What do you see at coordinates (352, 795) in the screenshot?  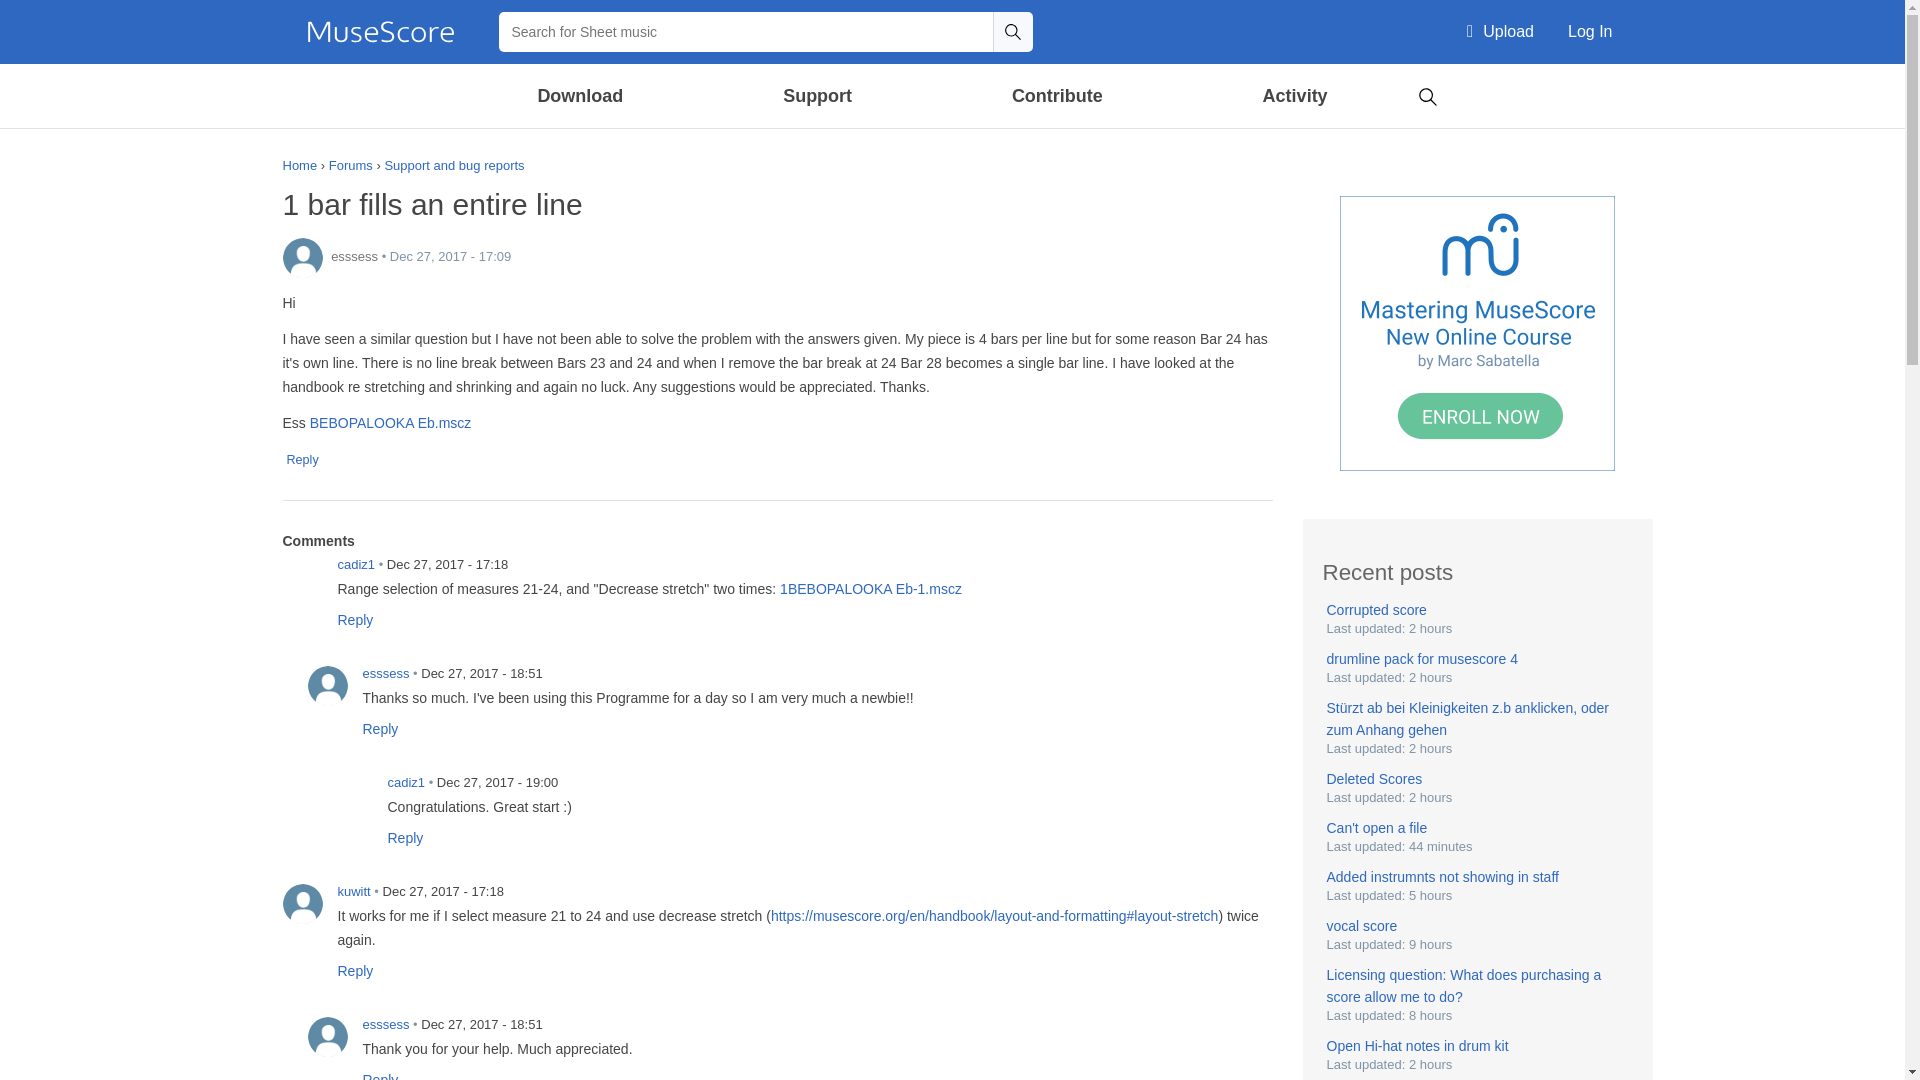 I see `cadiz1` at bounding box center [352, 795].